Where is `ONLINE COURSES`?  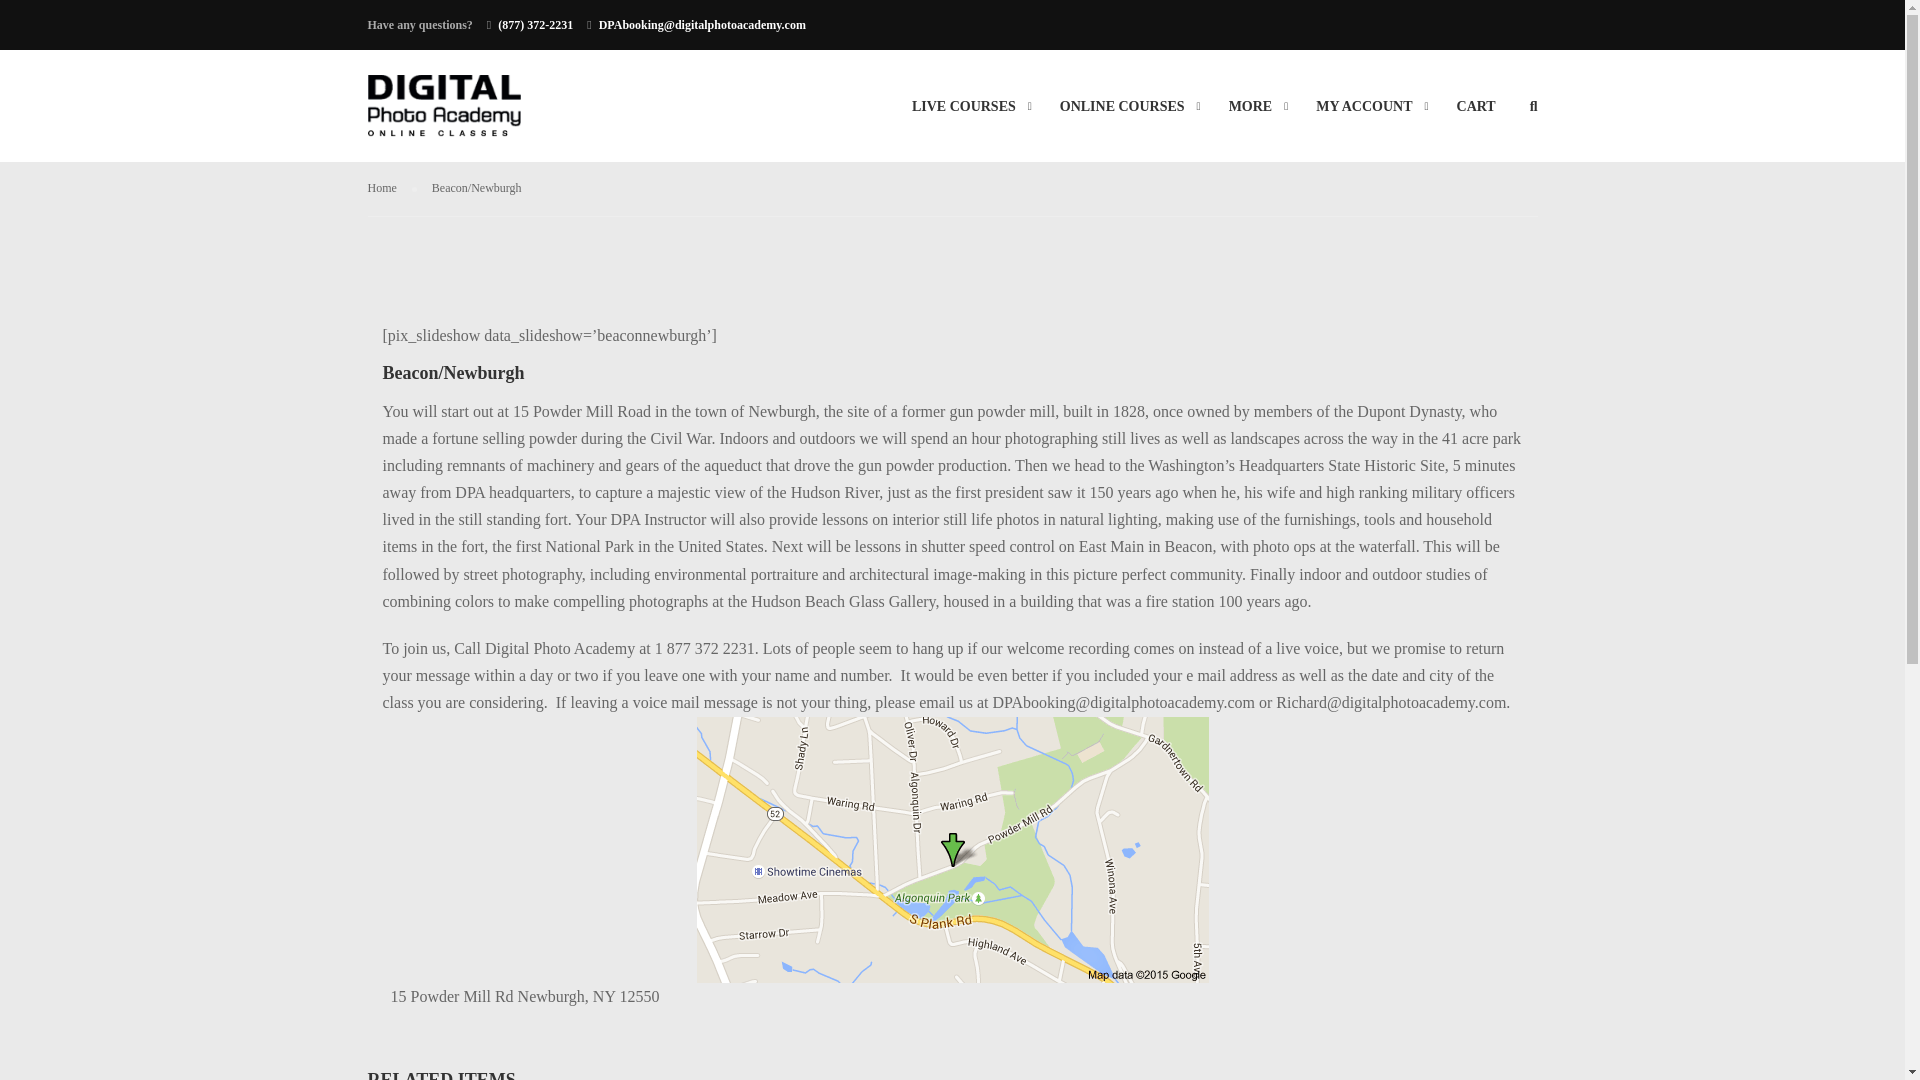
ONLINE COURSES is located at coordinates (1122, 116).